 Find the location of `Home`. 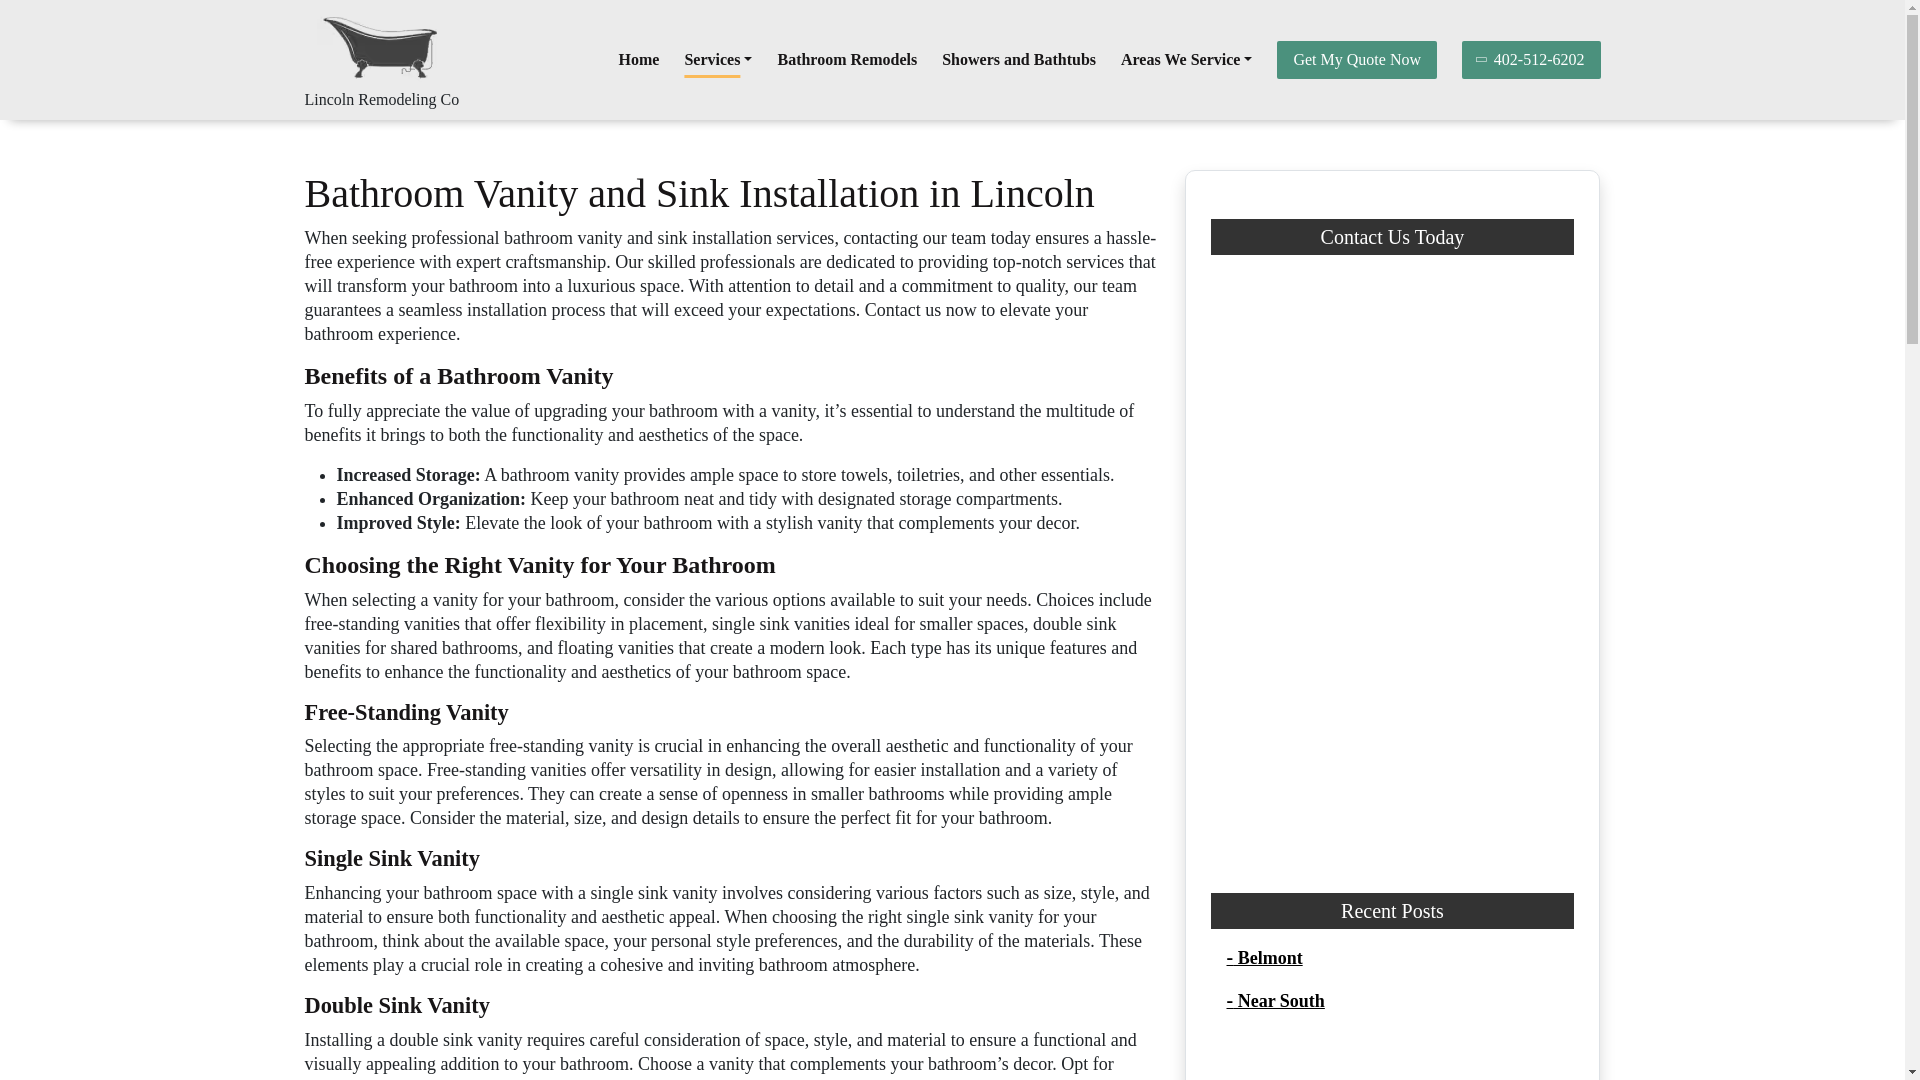

Home is located at coordinates (639, 59).